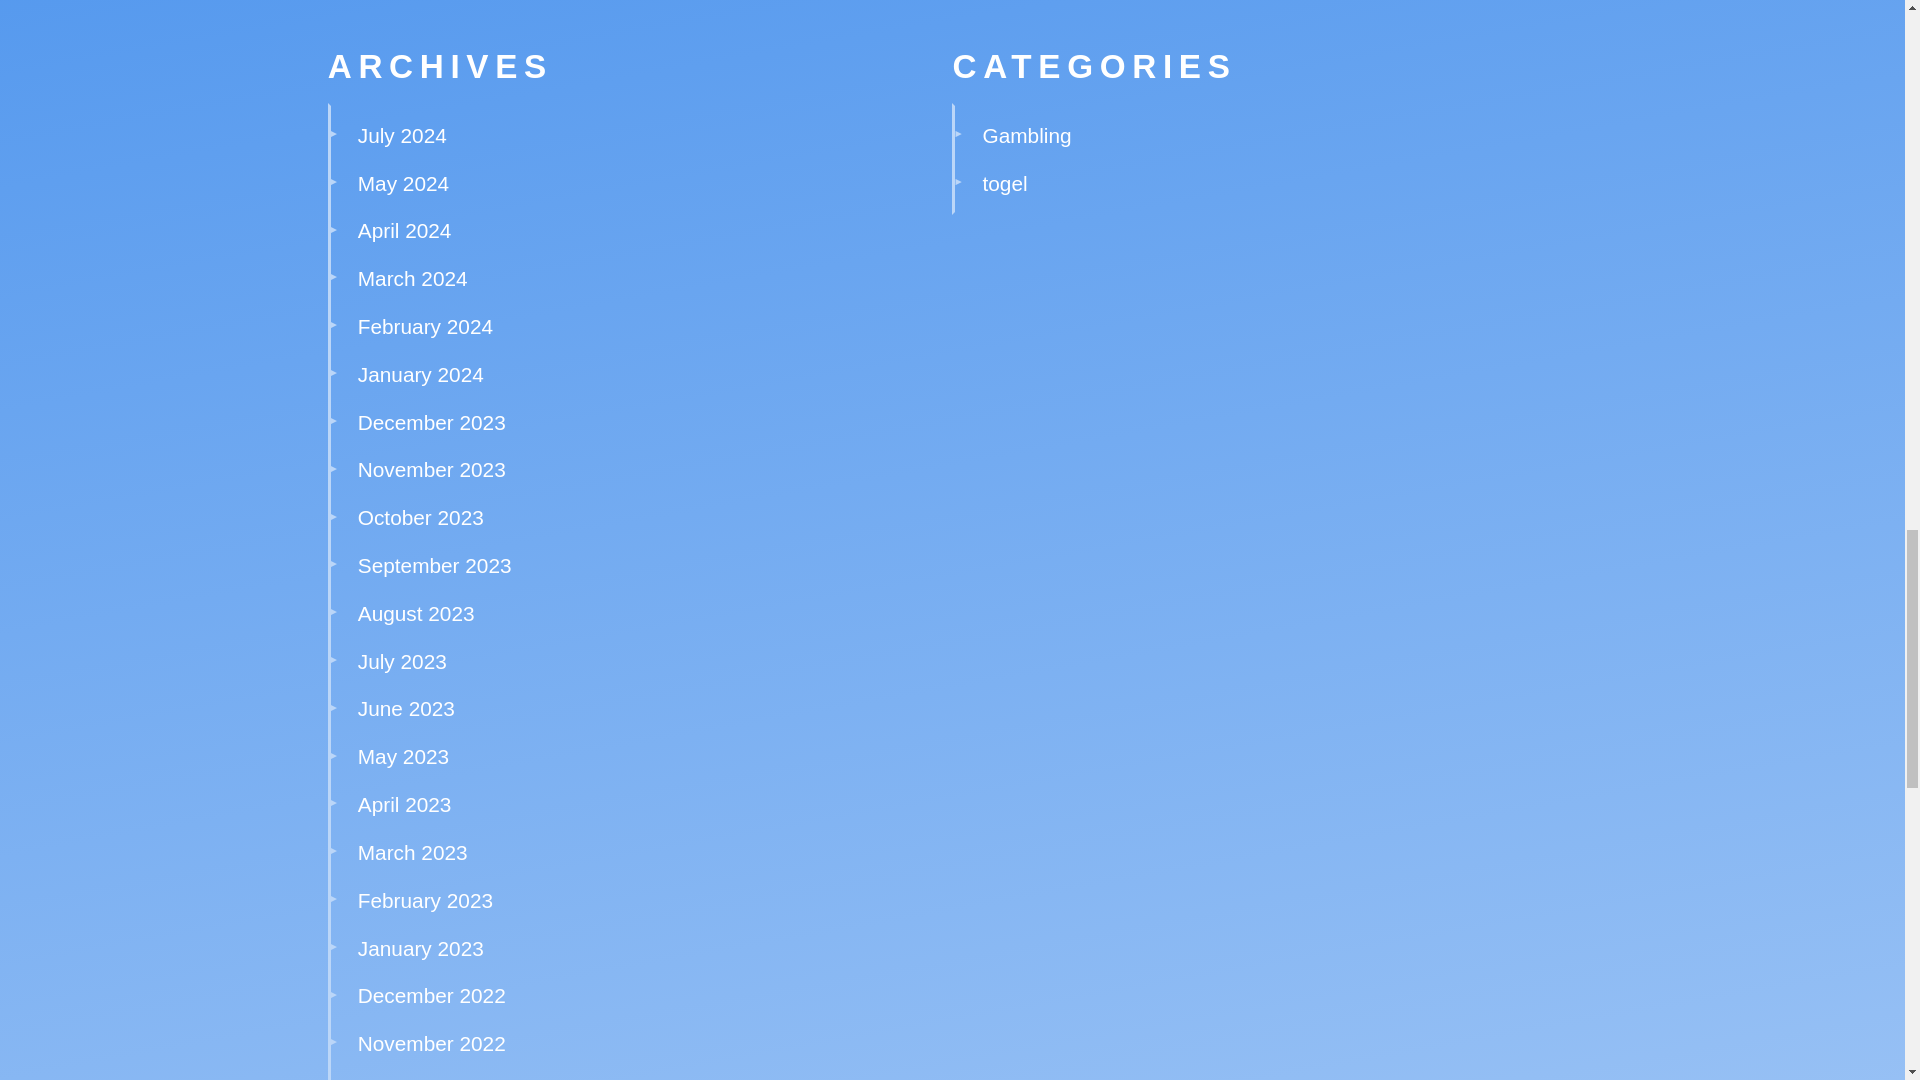 The height and width of the screenshot is (1080, 1920). What do you see at coordinates (404, 804) in the screenshot?
I see `April 2023` at bounding box center [404, 804].